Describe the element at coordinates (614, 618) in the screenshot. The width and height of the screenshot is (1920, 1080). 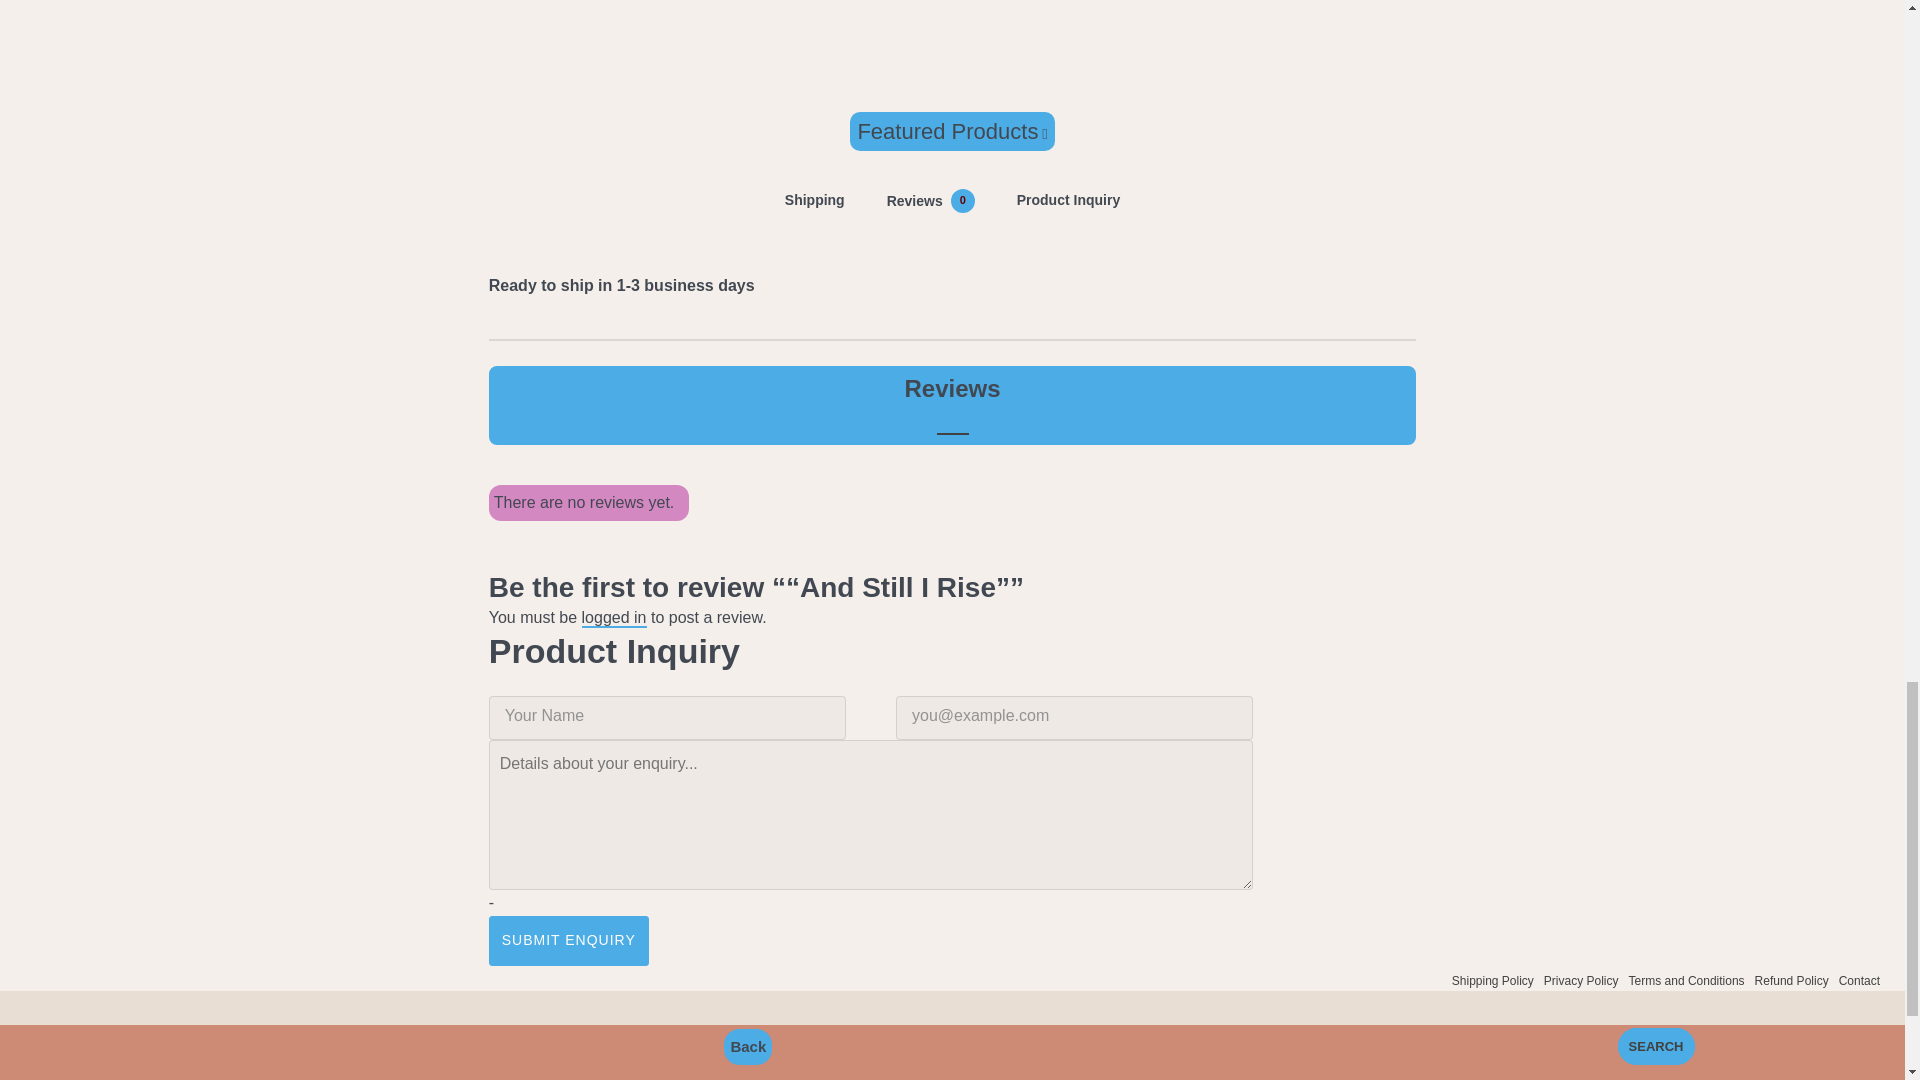
I see `Privacy Policy` at that location.